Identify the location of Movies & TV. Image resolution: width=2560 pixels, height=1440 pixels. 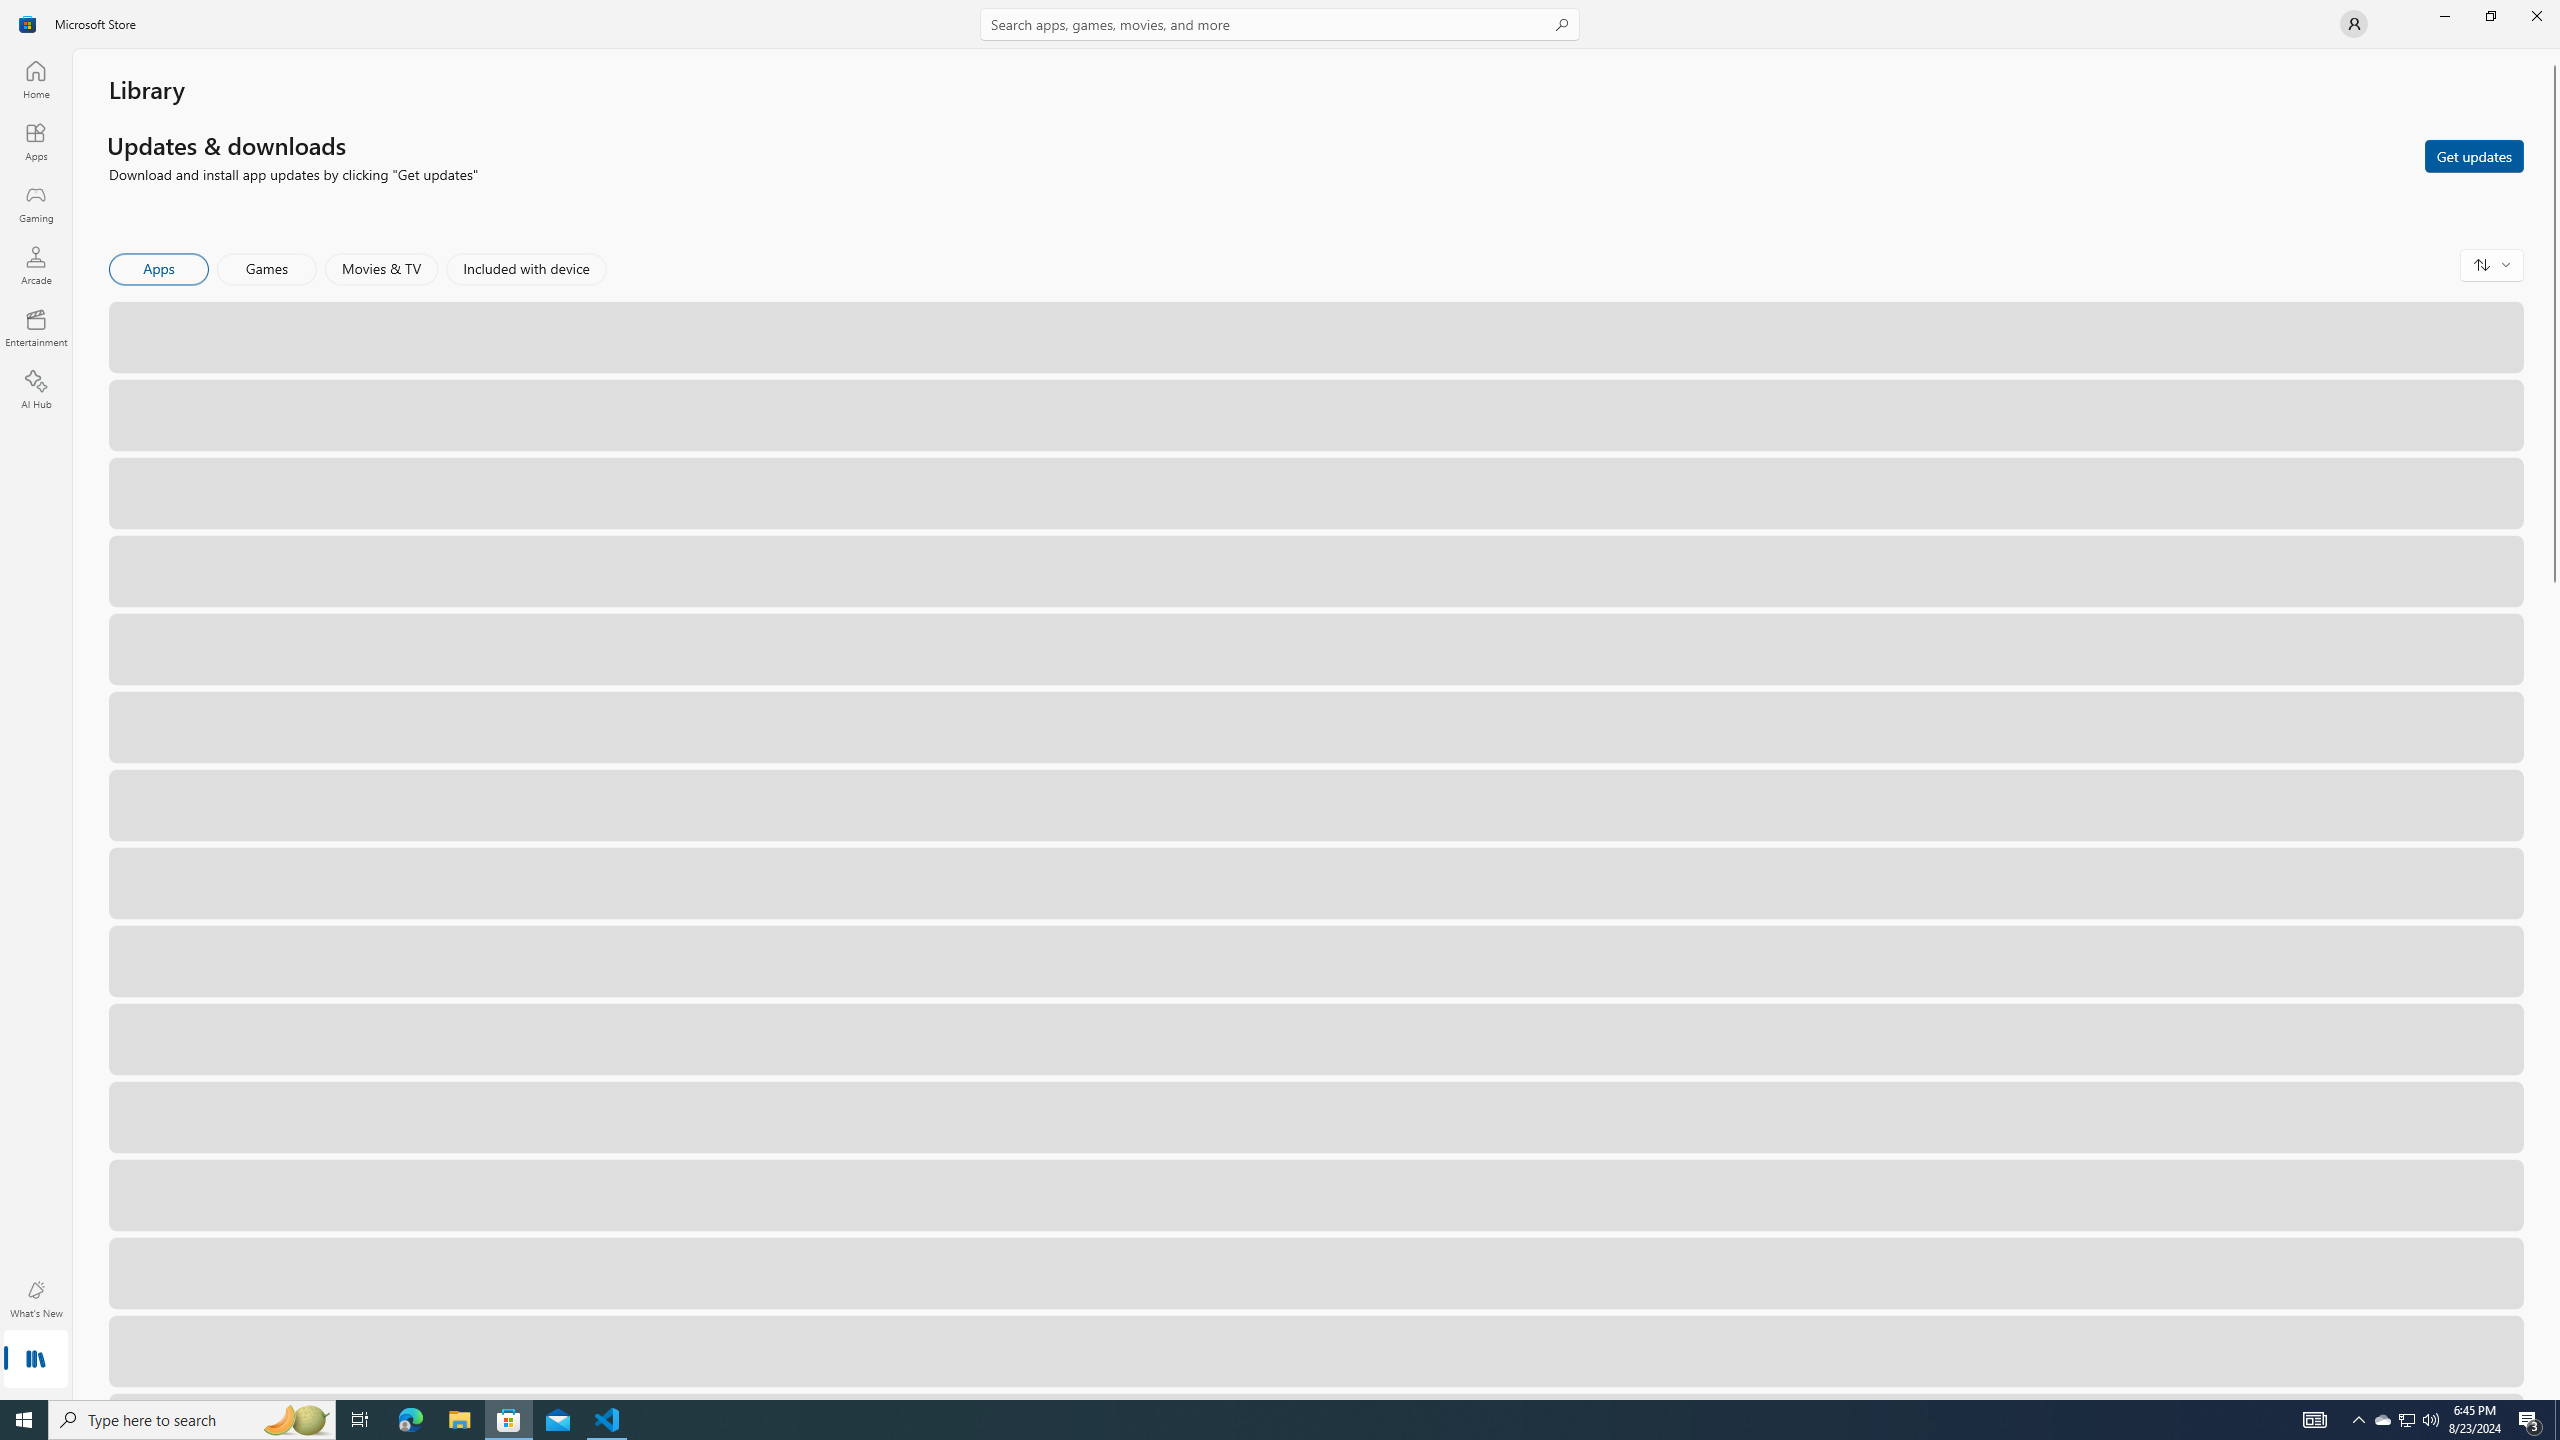
(381, 269).